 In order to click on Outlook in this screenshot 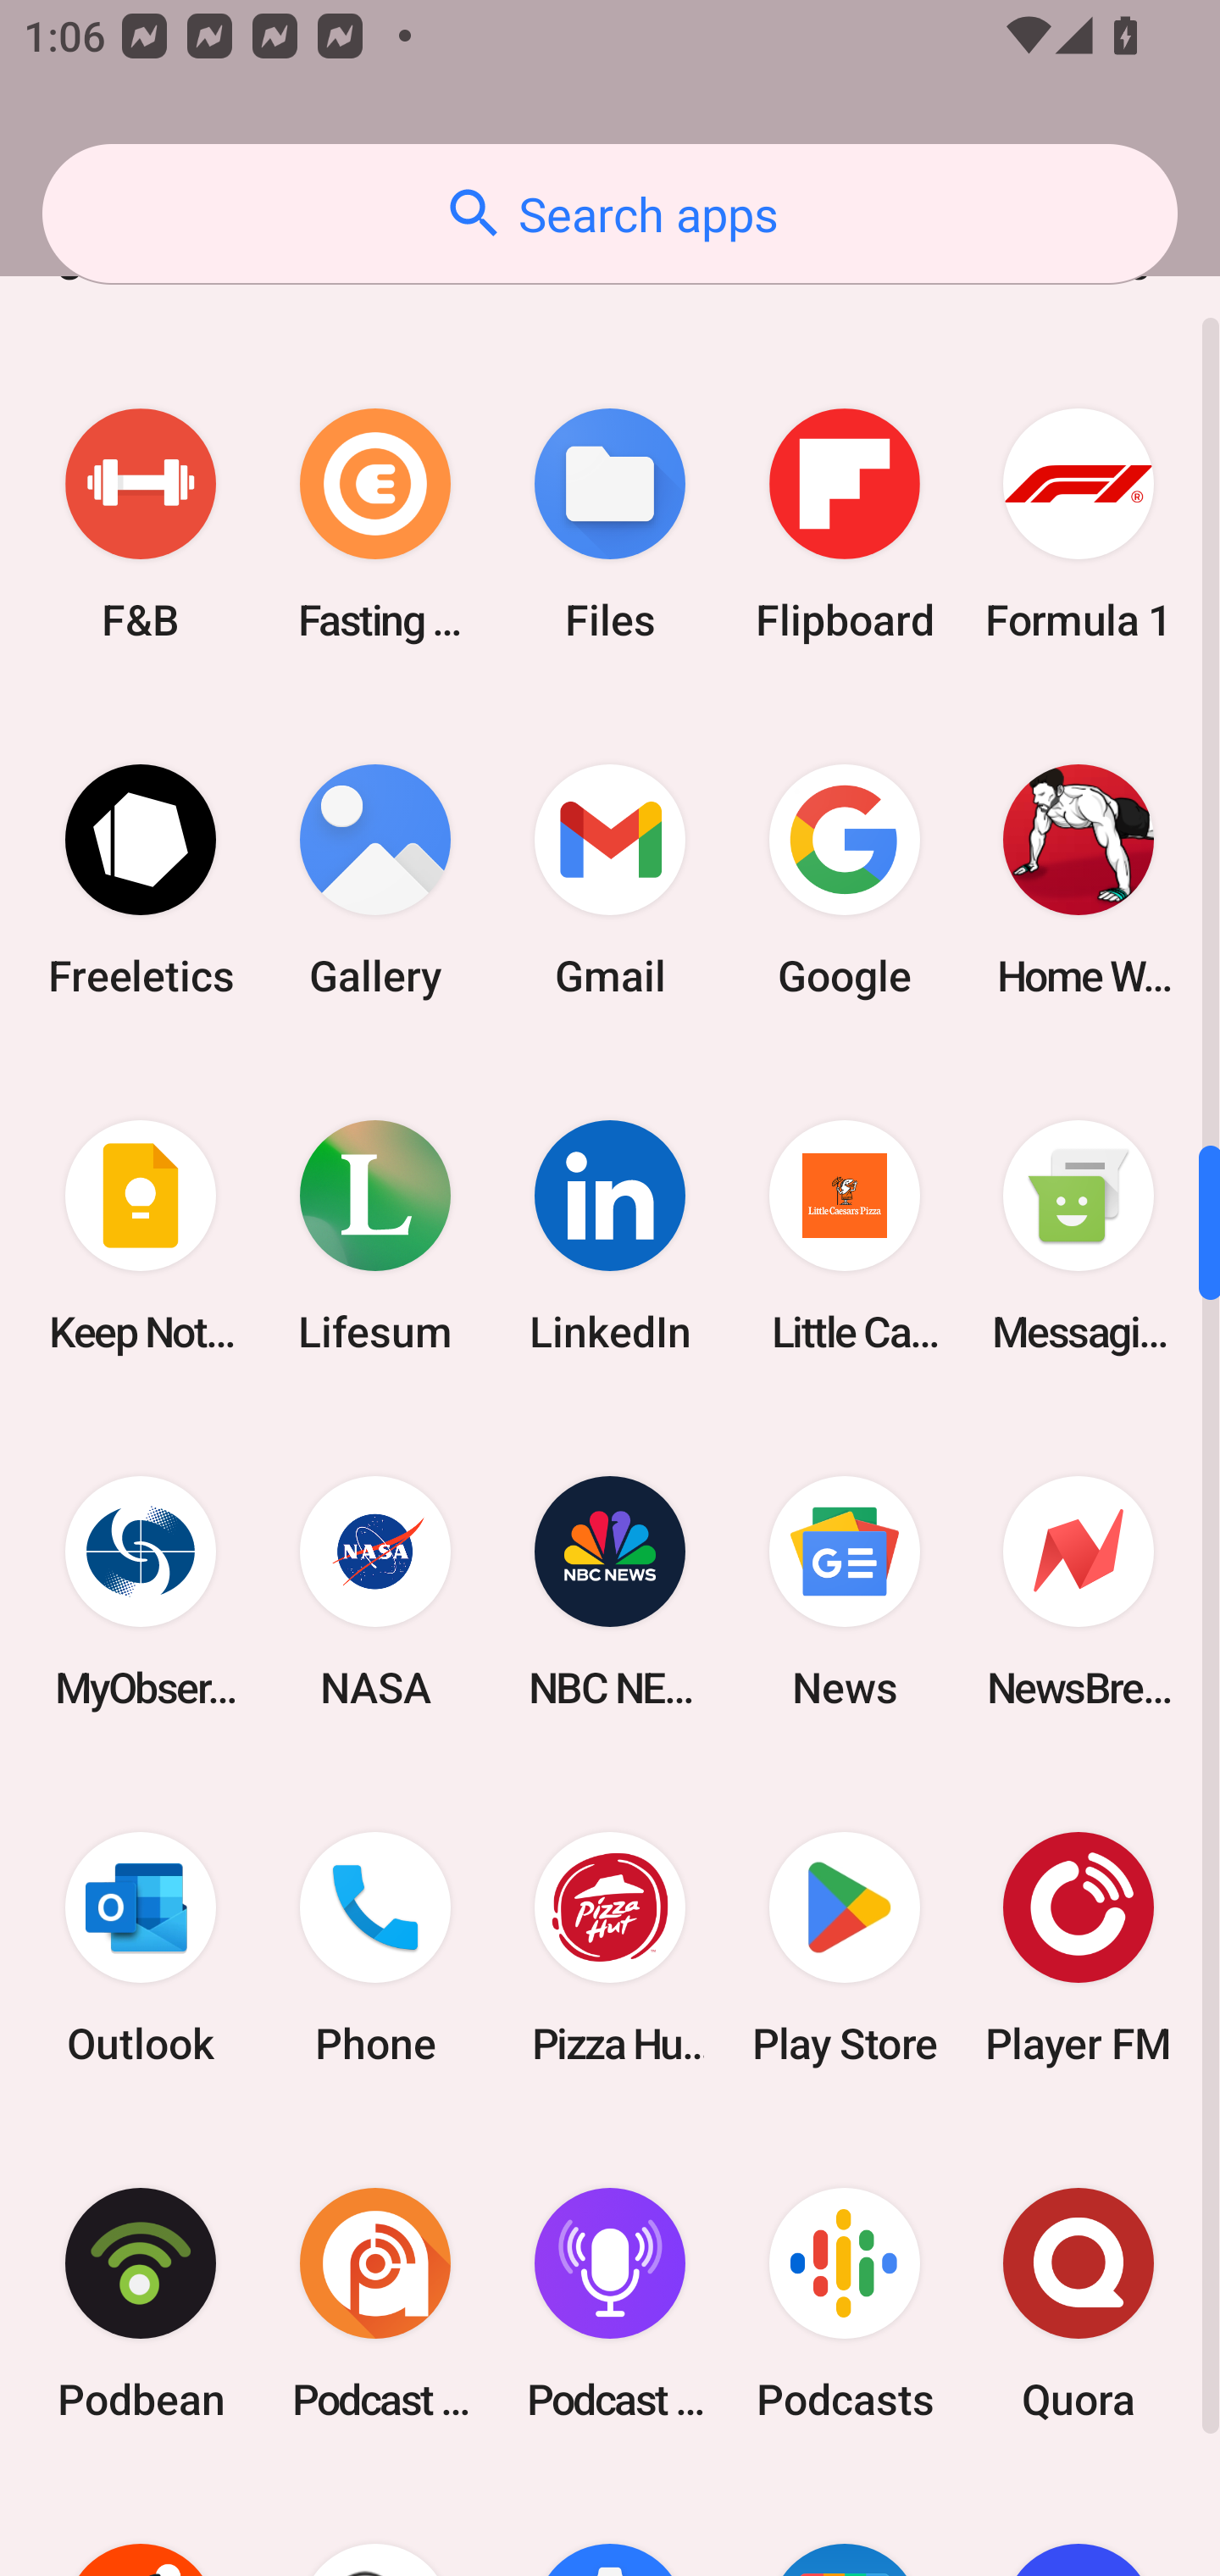, I will do `click(141, 1947)`.